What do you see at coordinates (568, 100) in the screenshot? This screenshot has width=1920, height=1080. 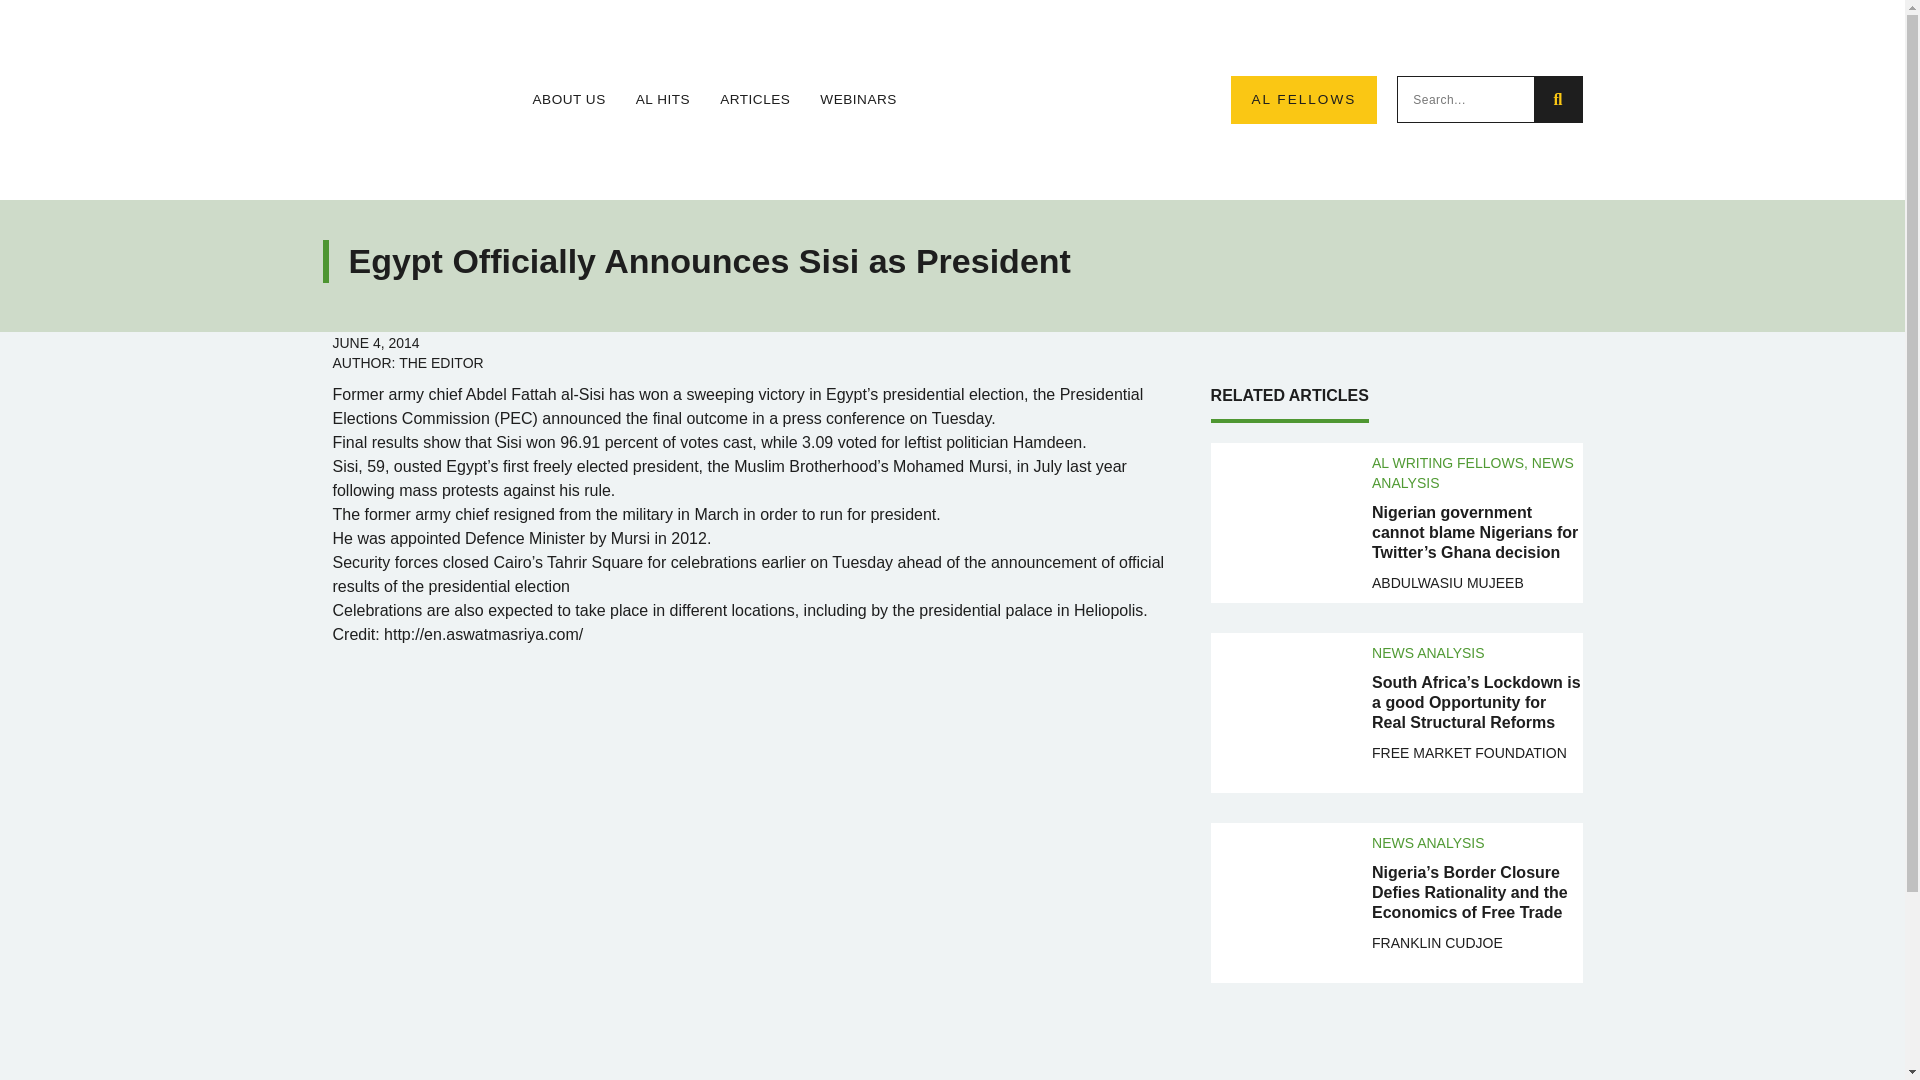 I see `ABOUT US` at bounding box center [568, 100].